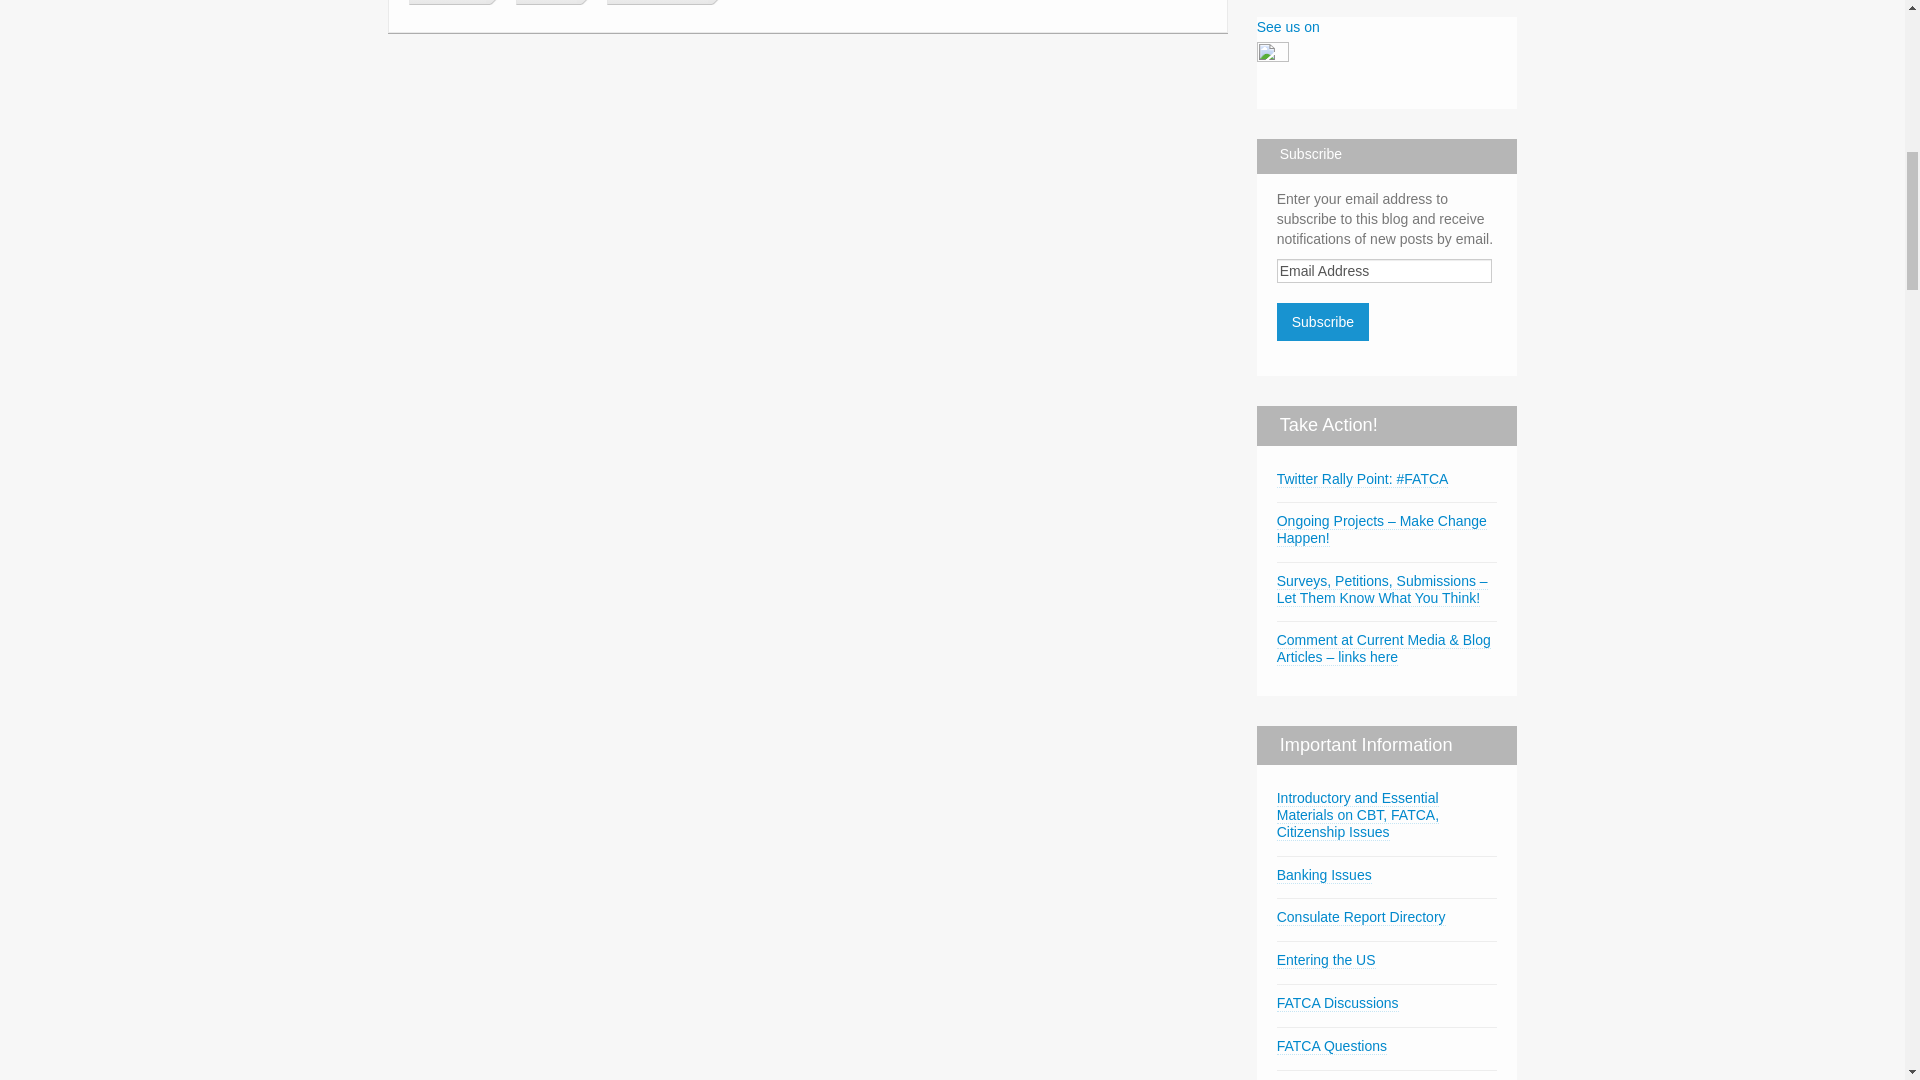 This screenshot has height=1080, width=1920. I want to click on FATCA, so click(546, 2).